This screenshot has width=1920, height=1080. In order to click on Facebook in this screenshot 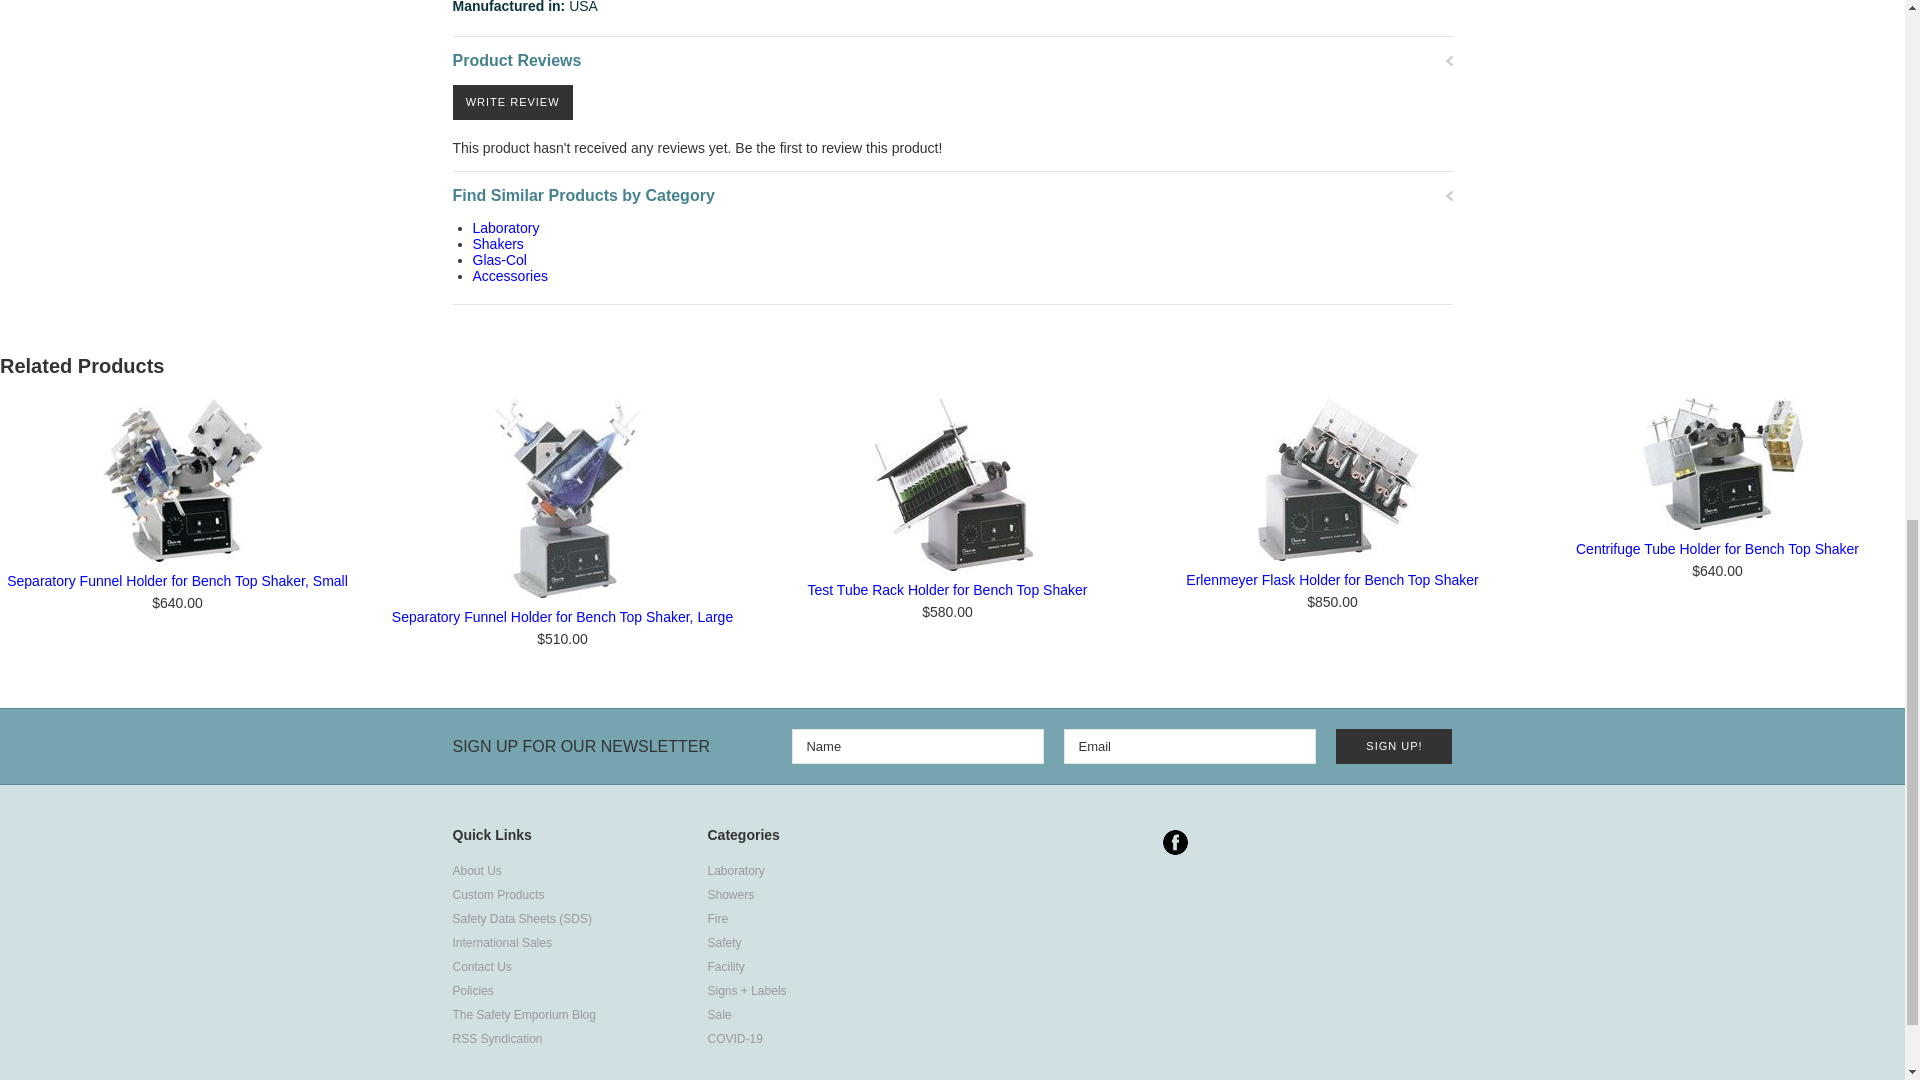, I will do `click(1174, 842)`.